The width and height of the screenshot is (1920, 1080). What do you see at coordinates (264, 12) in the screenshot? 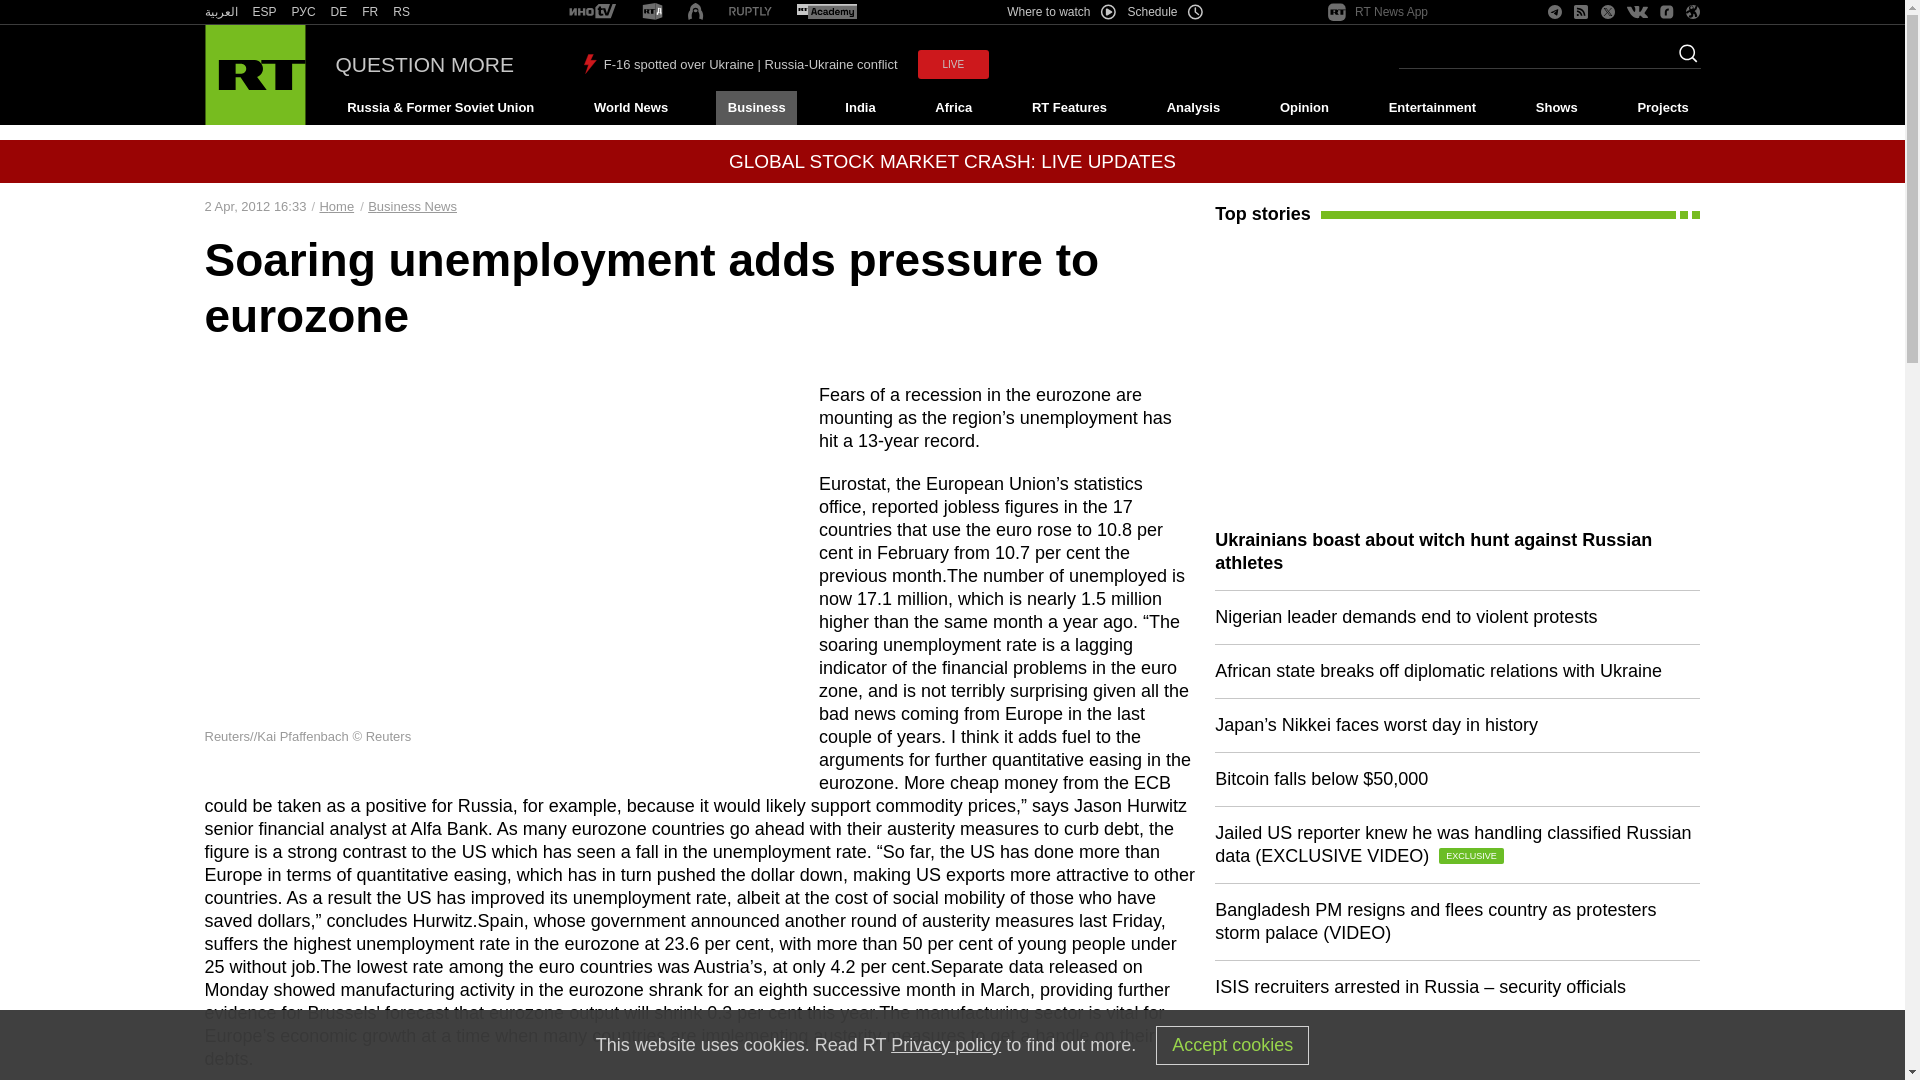
I see `RT ` at bounding box center [264, 12].